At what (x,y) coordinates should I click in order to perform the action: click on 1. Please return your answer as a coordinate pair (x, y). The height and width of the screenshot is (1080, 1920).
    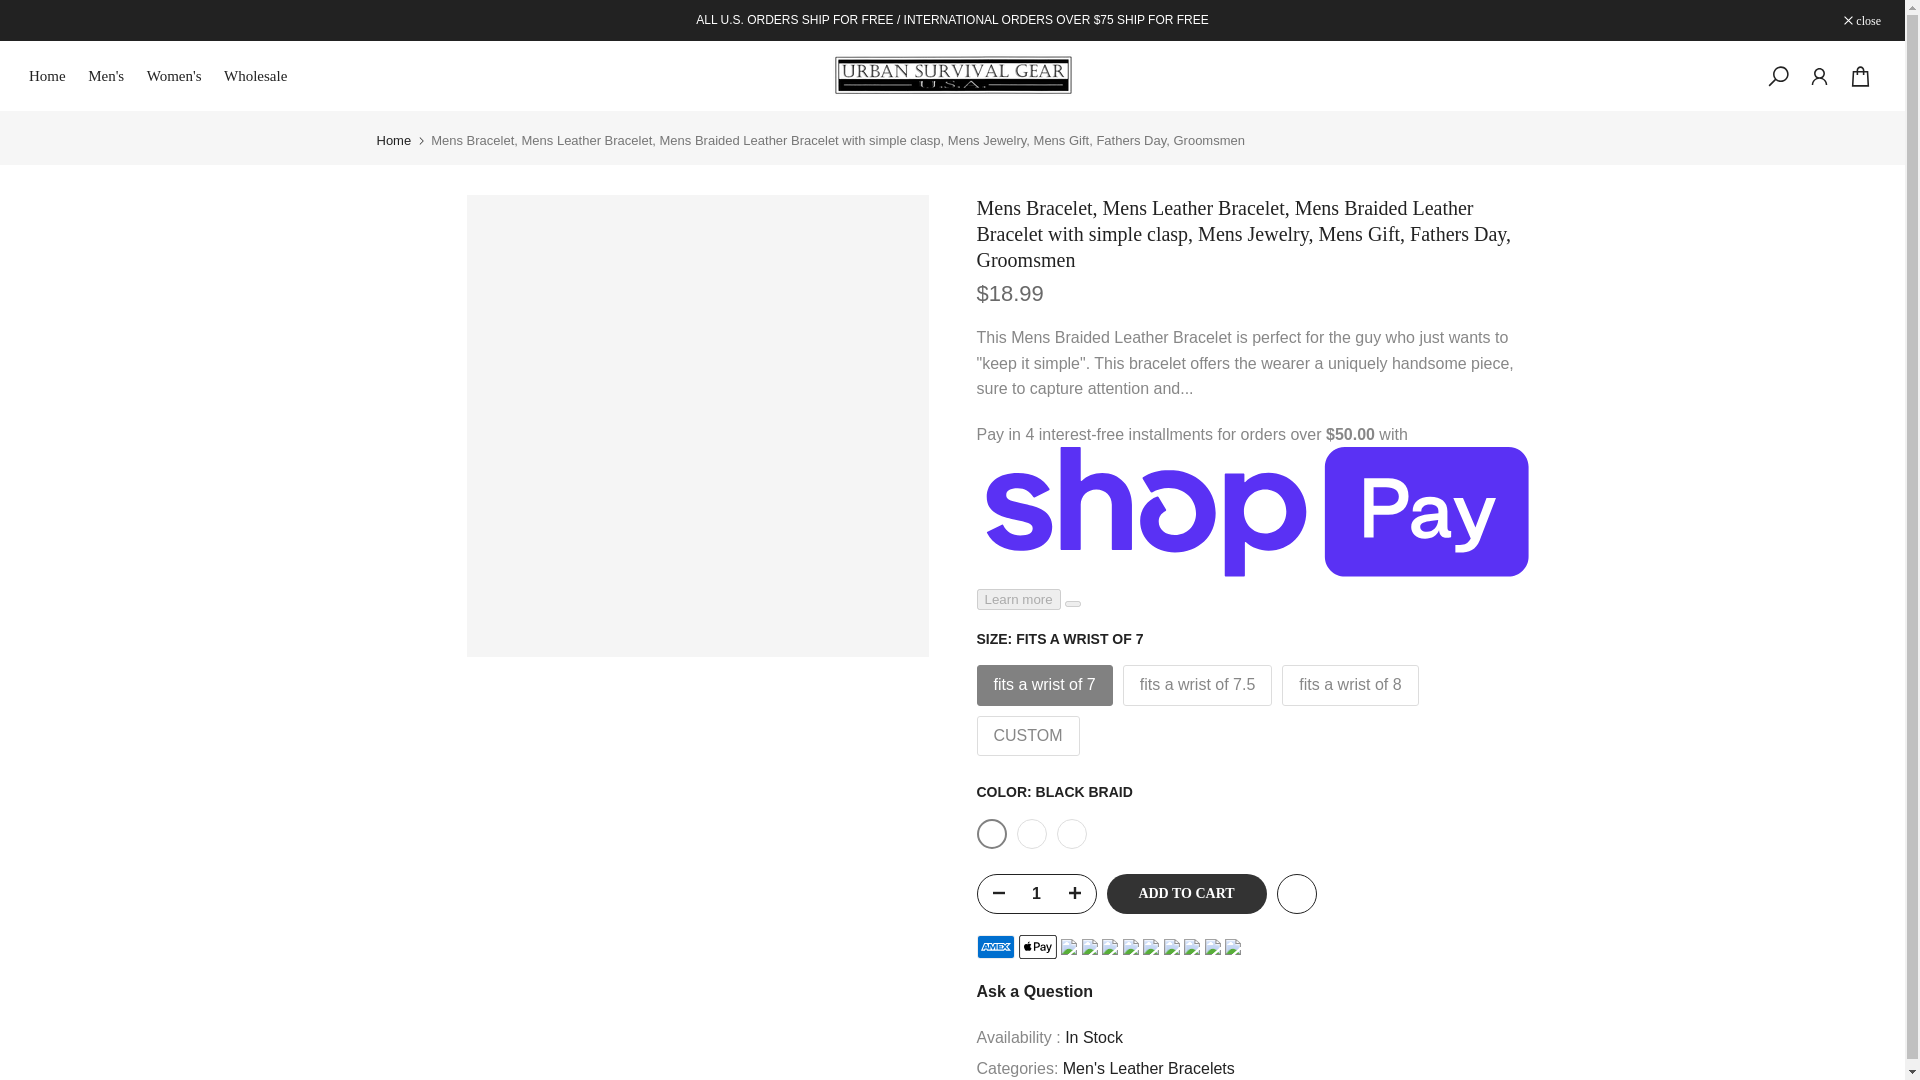
    Looking at the image, I should click on (1036, 893).